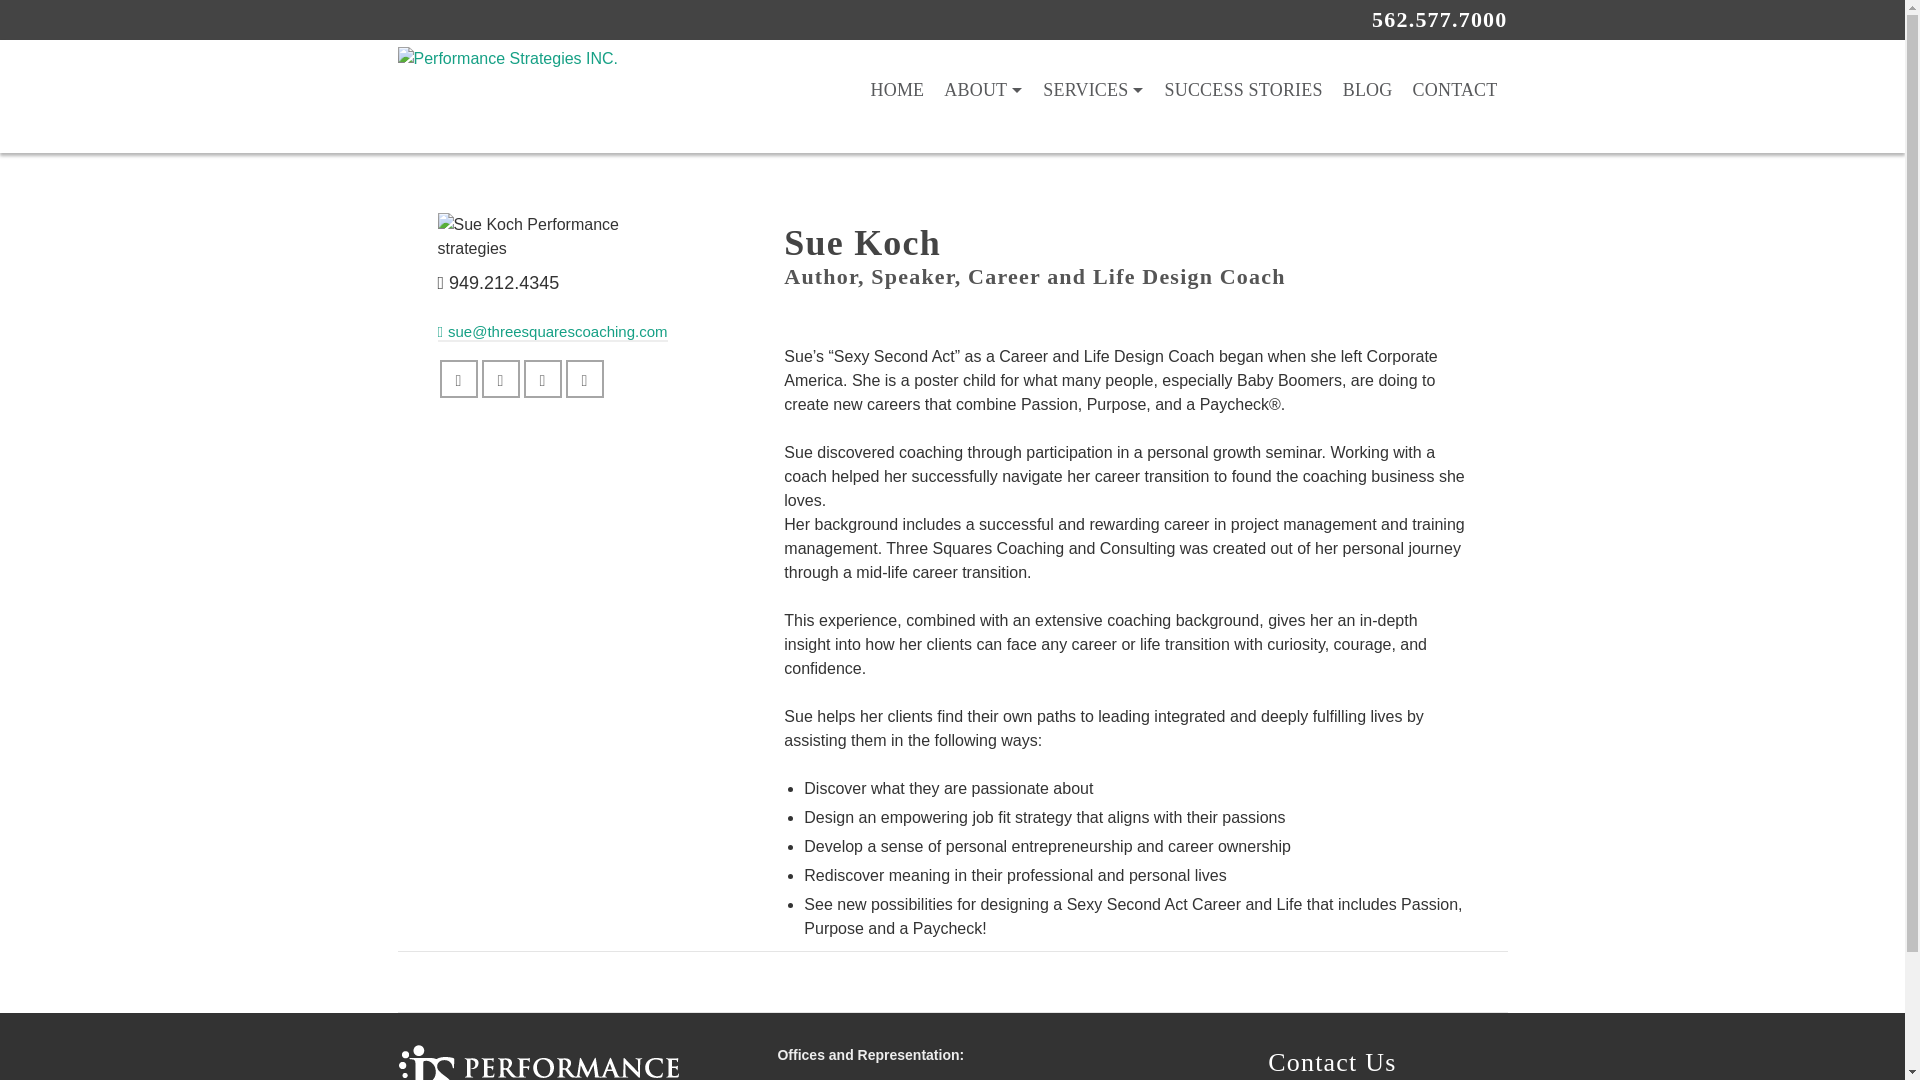 This screenshot has width=1920, height=1080. Describe the element at coordinates (896, 90) in the screenshot. I see `HOME` at that location.